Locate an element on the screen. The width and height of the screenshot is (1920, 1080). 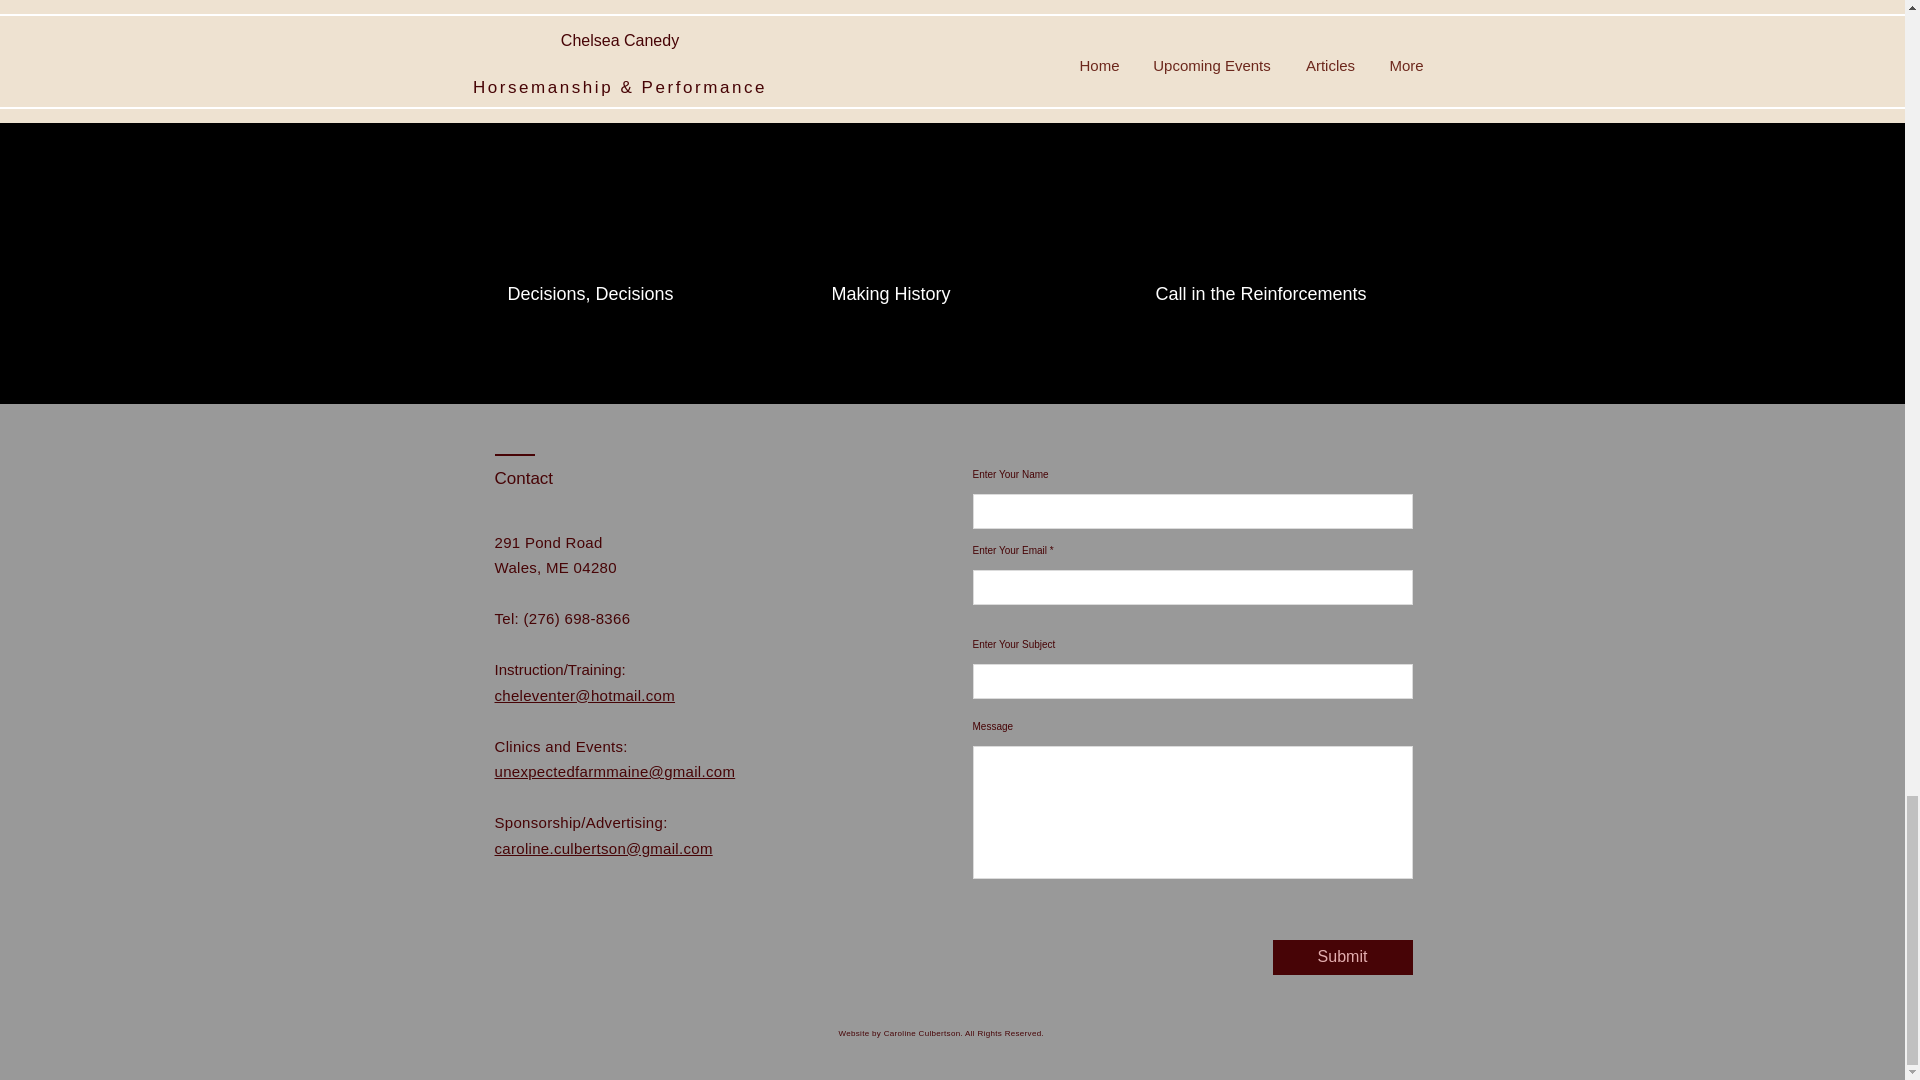
Website by Caroline Culbertson. All Rights Reserved. is located at coordinates (940, 1033).